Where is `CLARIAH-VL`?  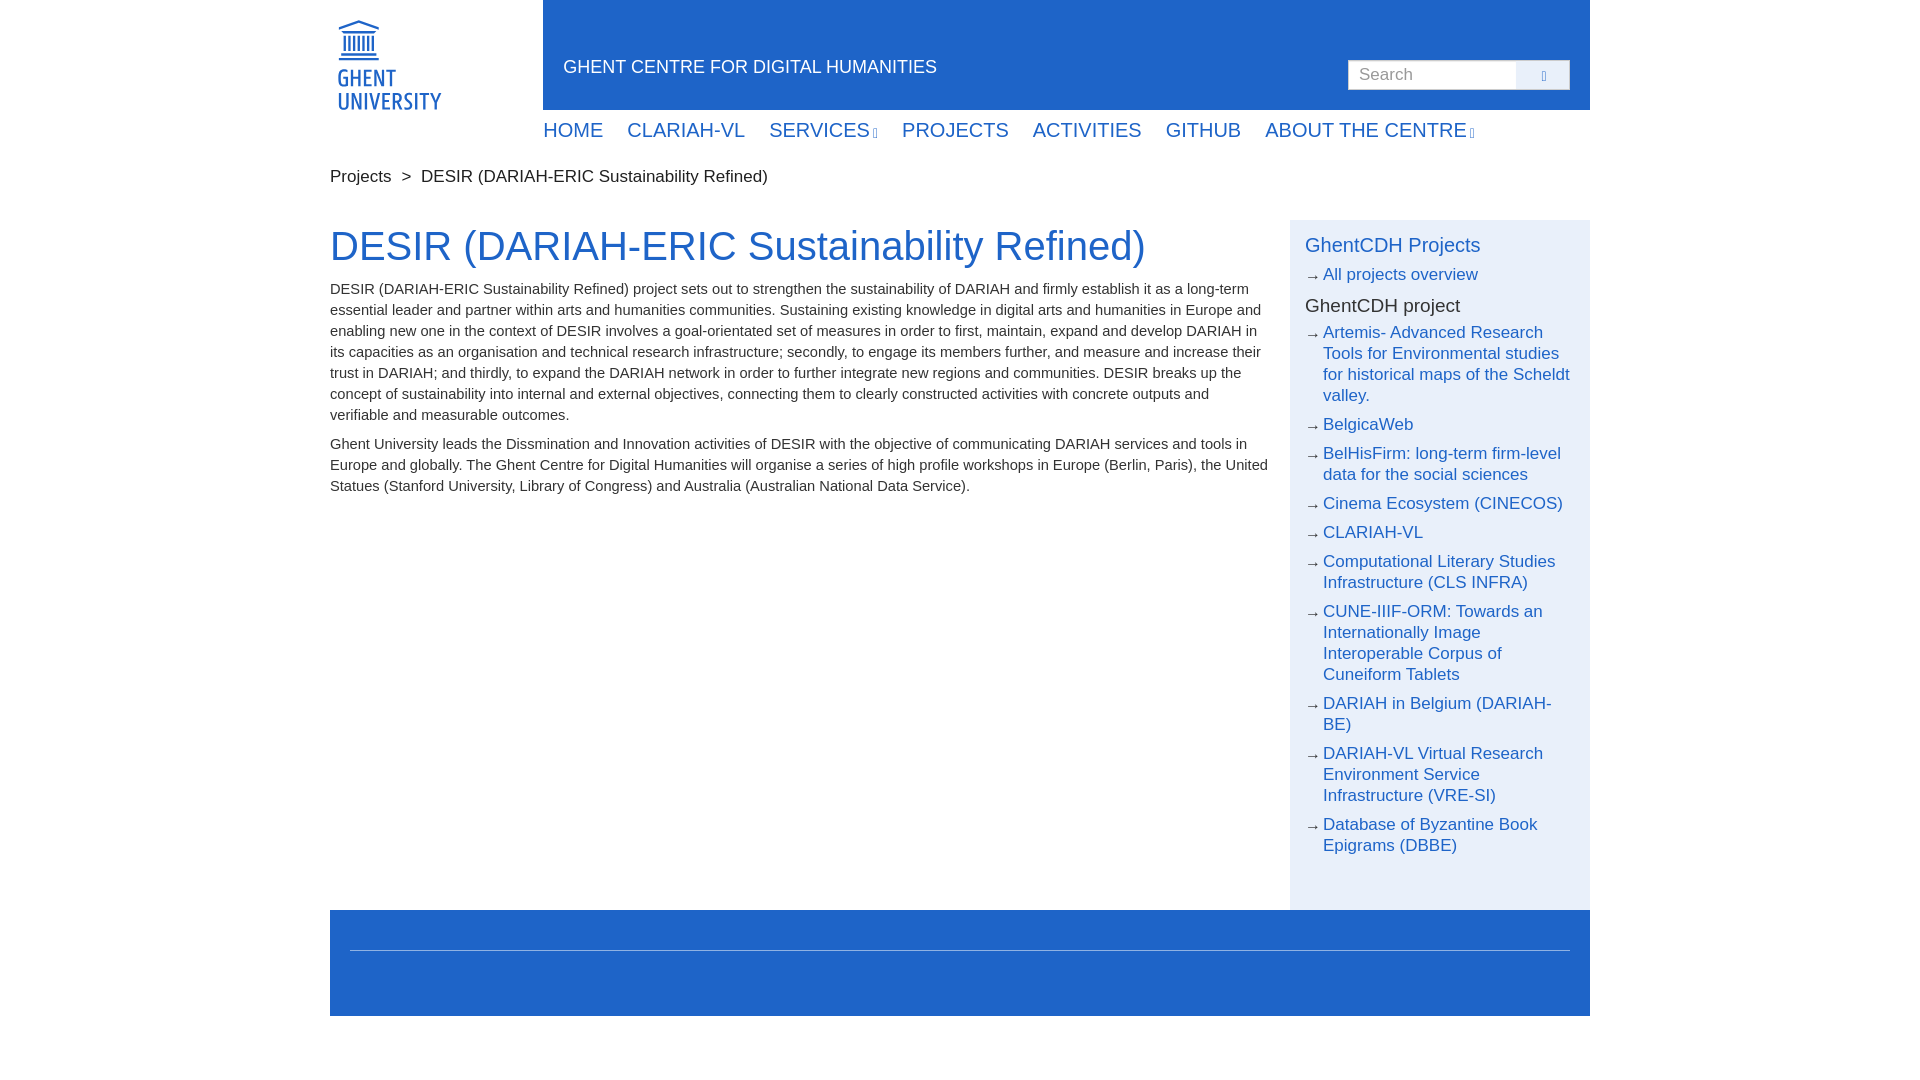 CLARIAH-VL is located at coordinates (1372, 532).